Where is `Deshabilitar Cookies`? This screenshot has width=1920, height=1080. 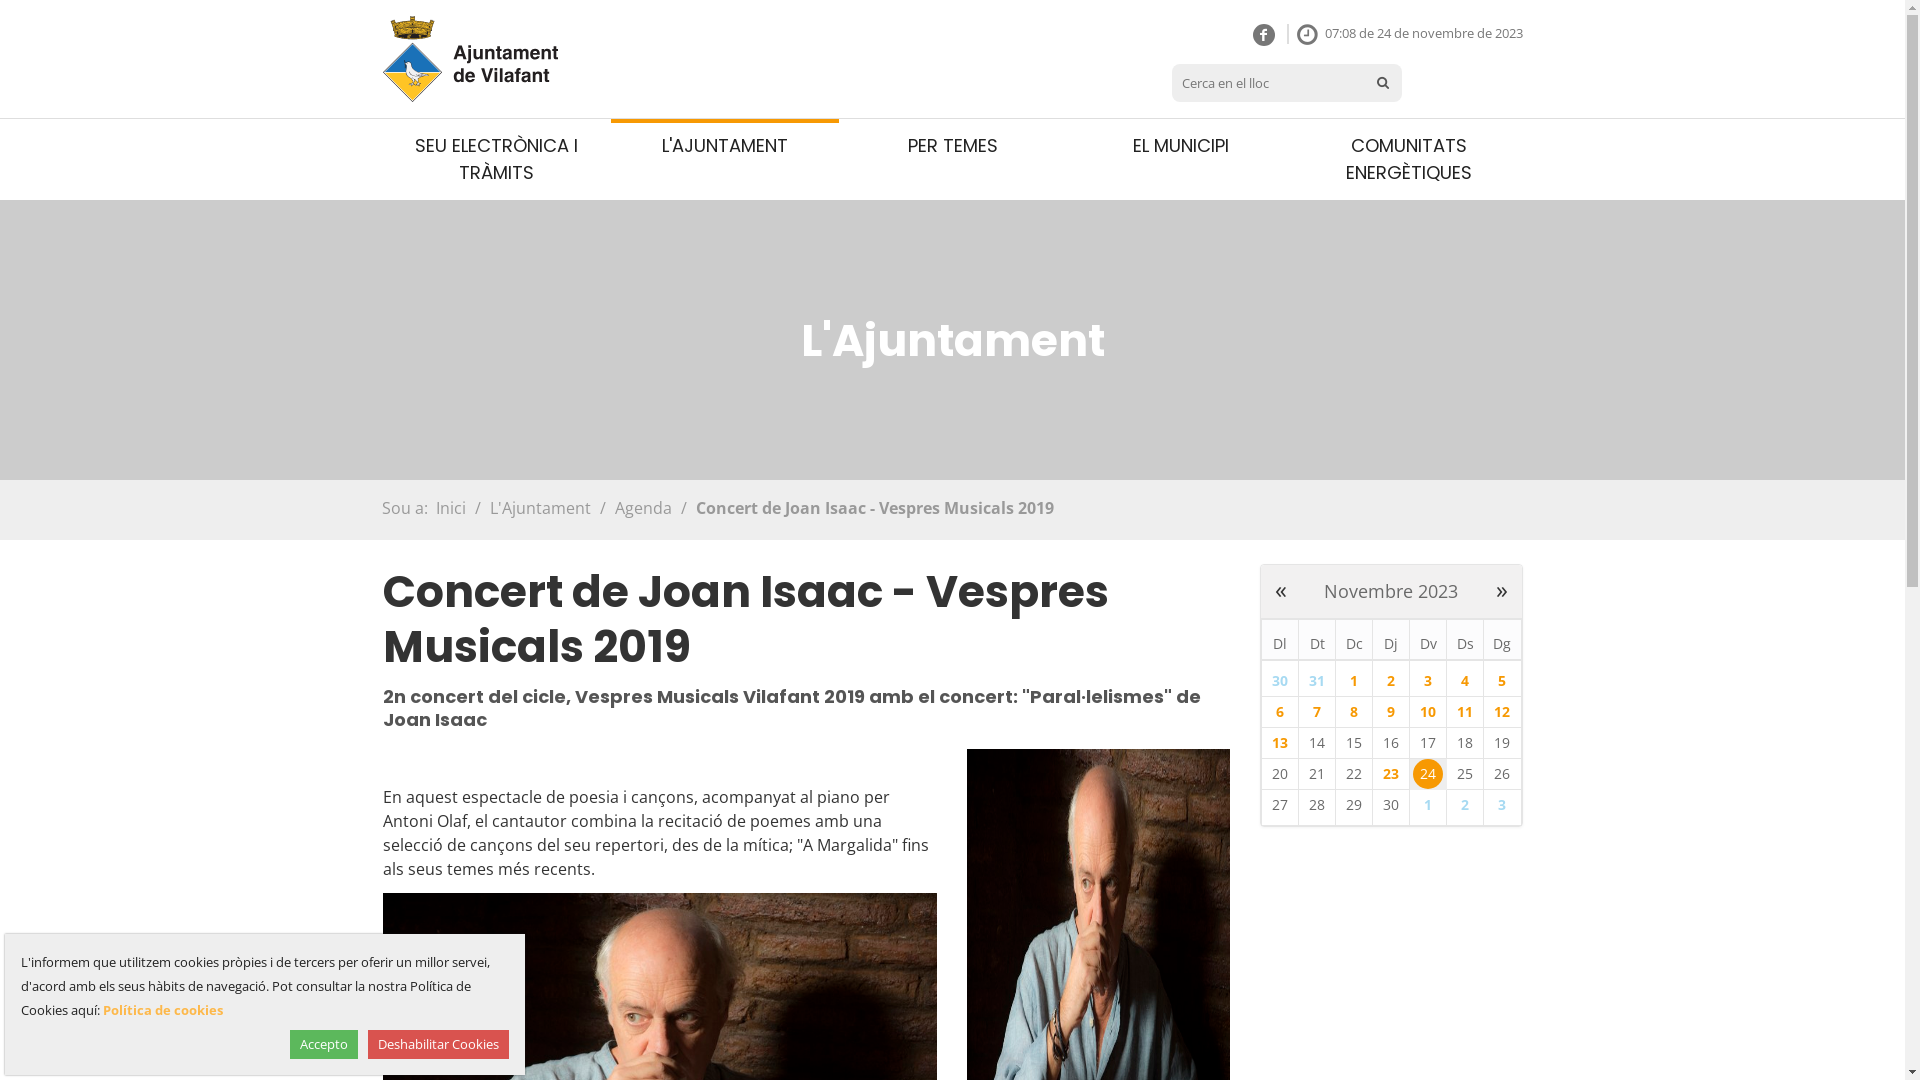 Deshabilitar Cookies is located at coordinates (438, 1045).